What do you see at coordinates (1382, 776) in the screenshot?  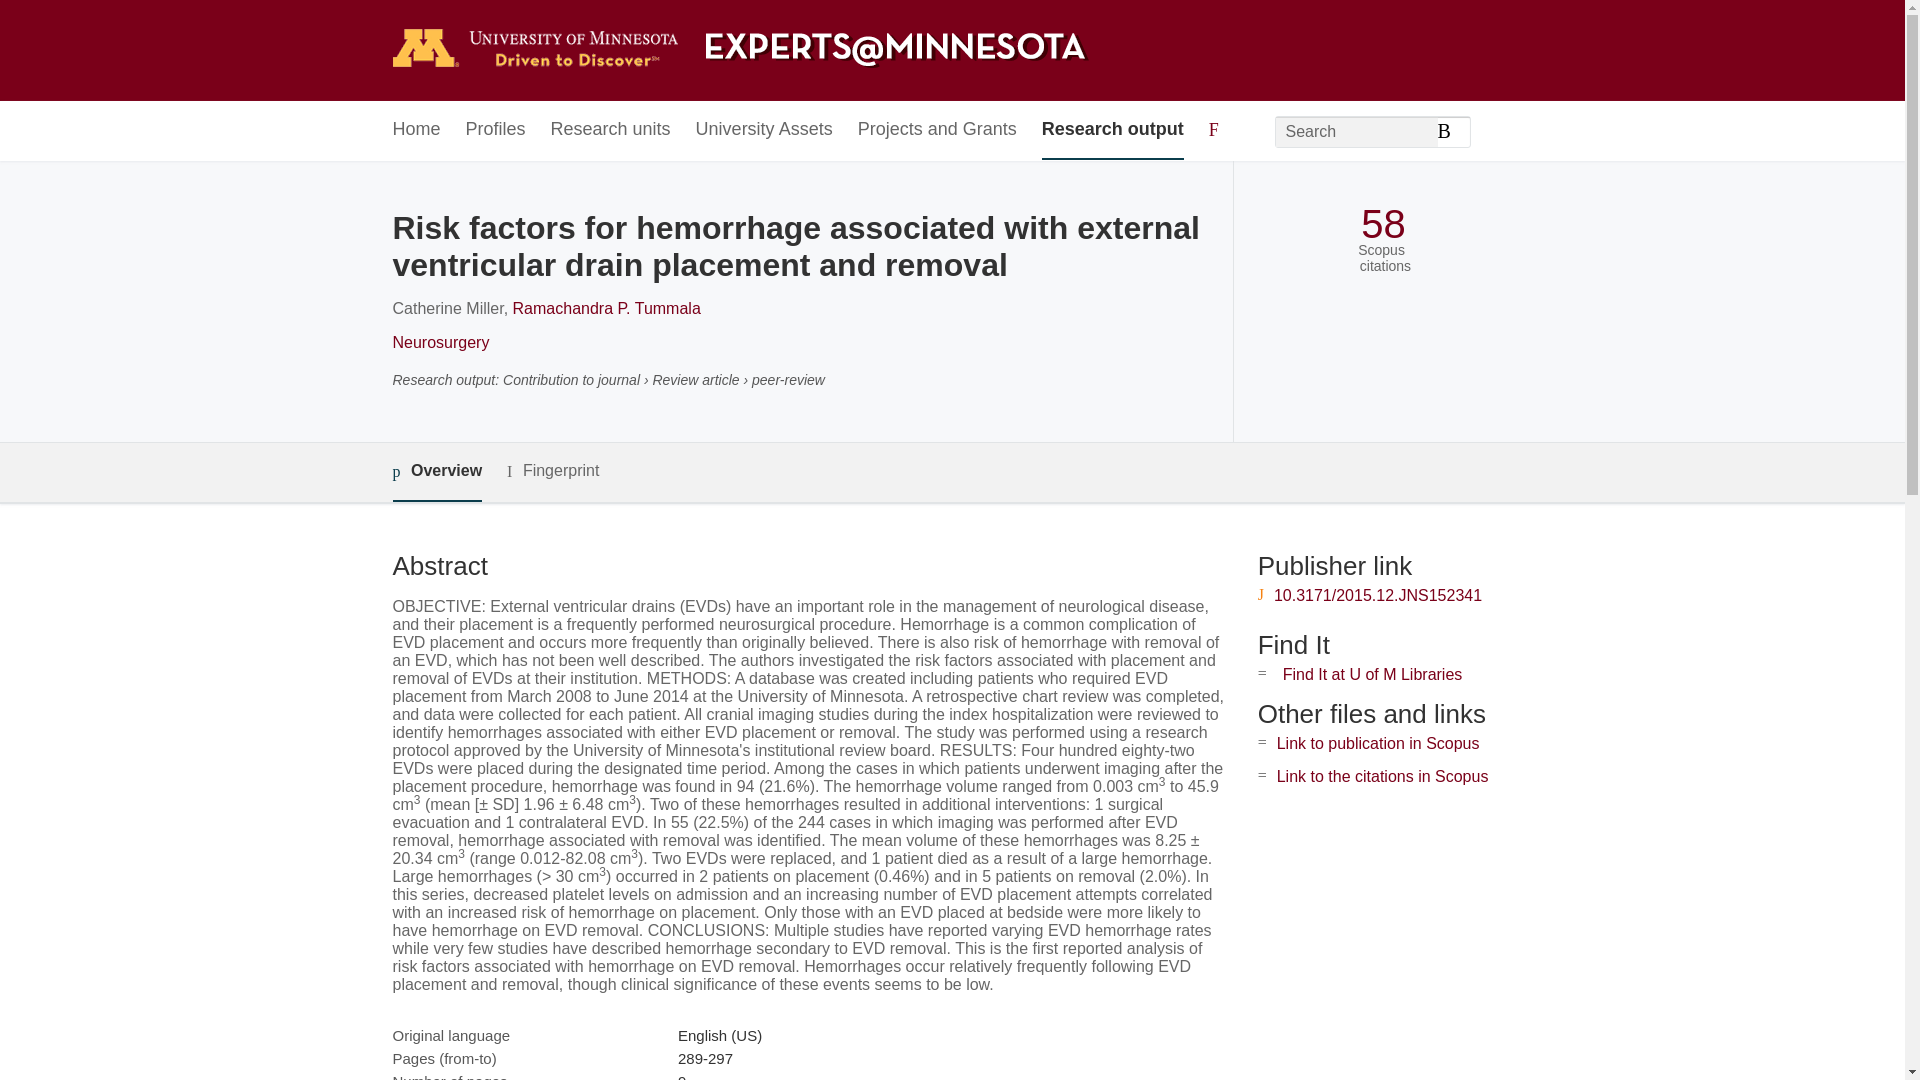 I see `Link to the citations in Scopus` at bounding box center [1382, 776].